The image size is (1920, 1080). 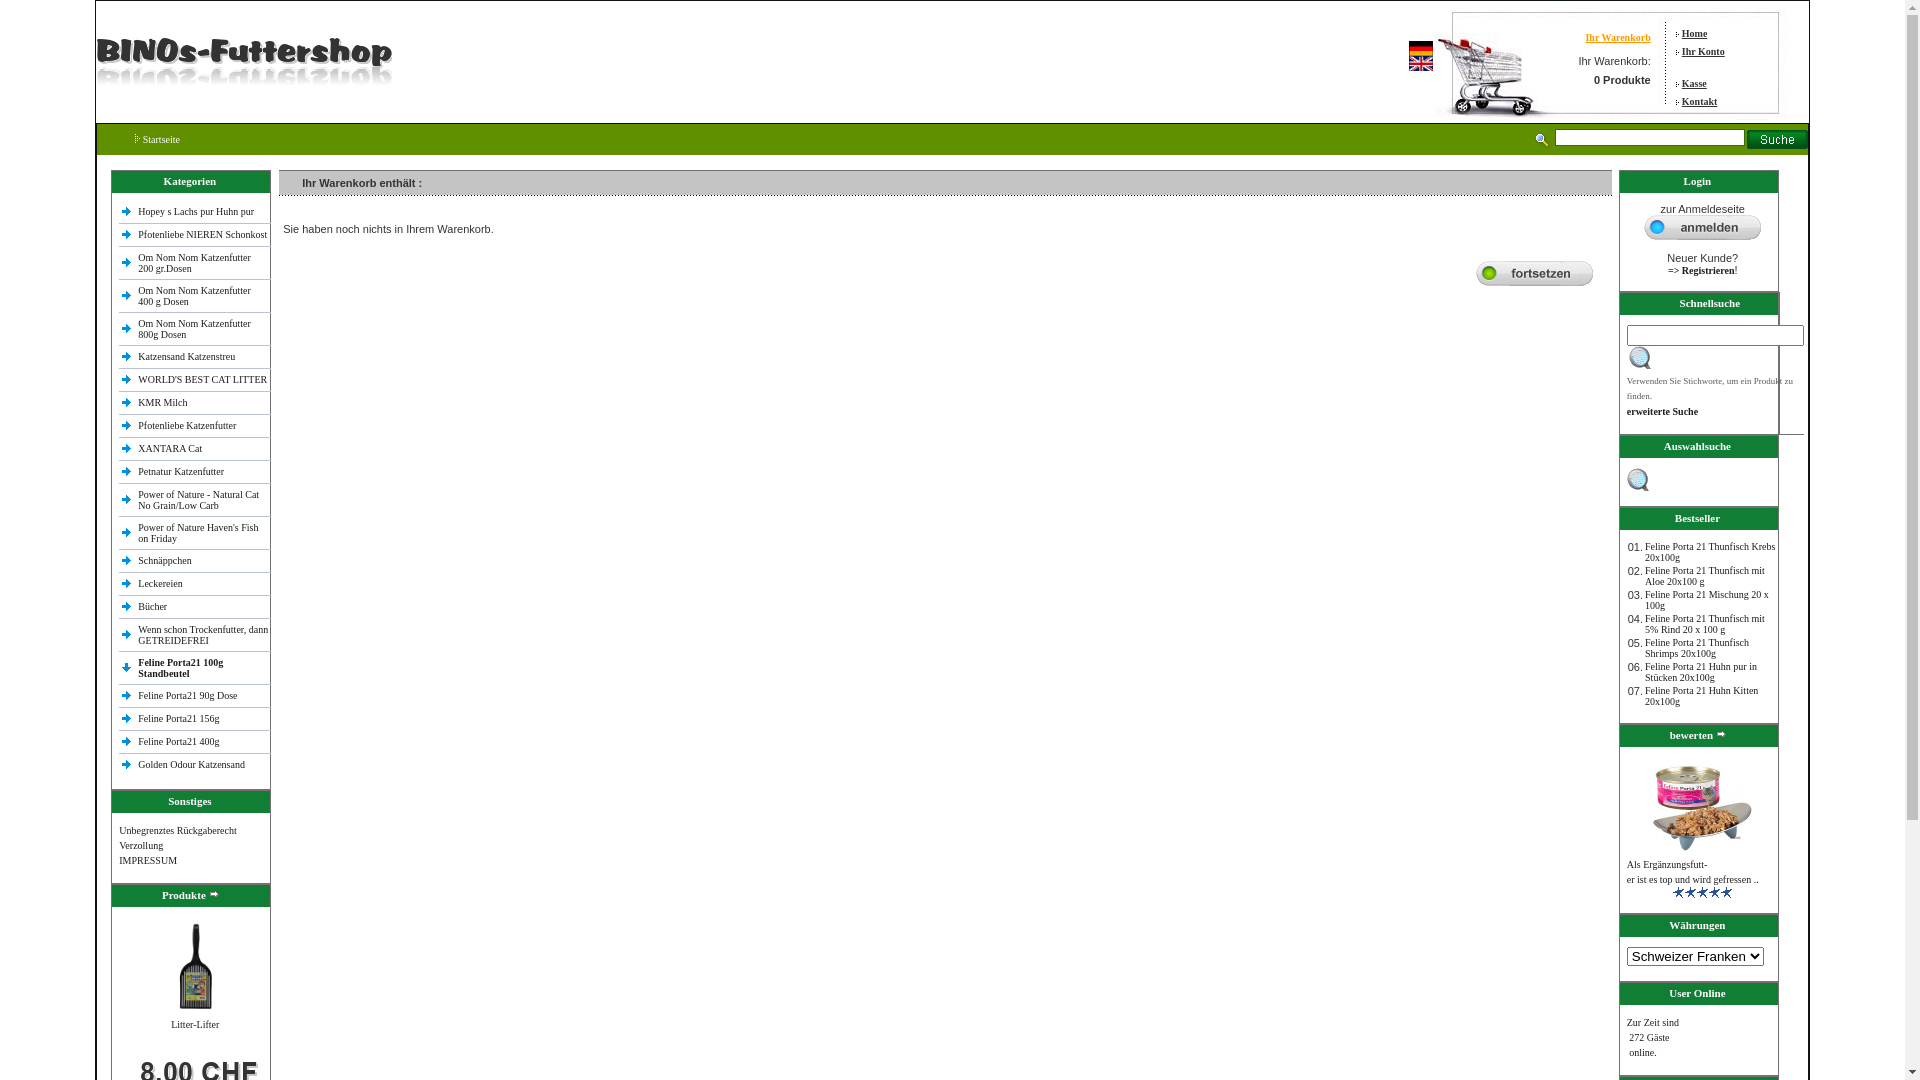 I want to click on WORLD'S BEST CAT LITTER, so click(x=202, y=378).